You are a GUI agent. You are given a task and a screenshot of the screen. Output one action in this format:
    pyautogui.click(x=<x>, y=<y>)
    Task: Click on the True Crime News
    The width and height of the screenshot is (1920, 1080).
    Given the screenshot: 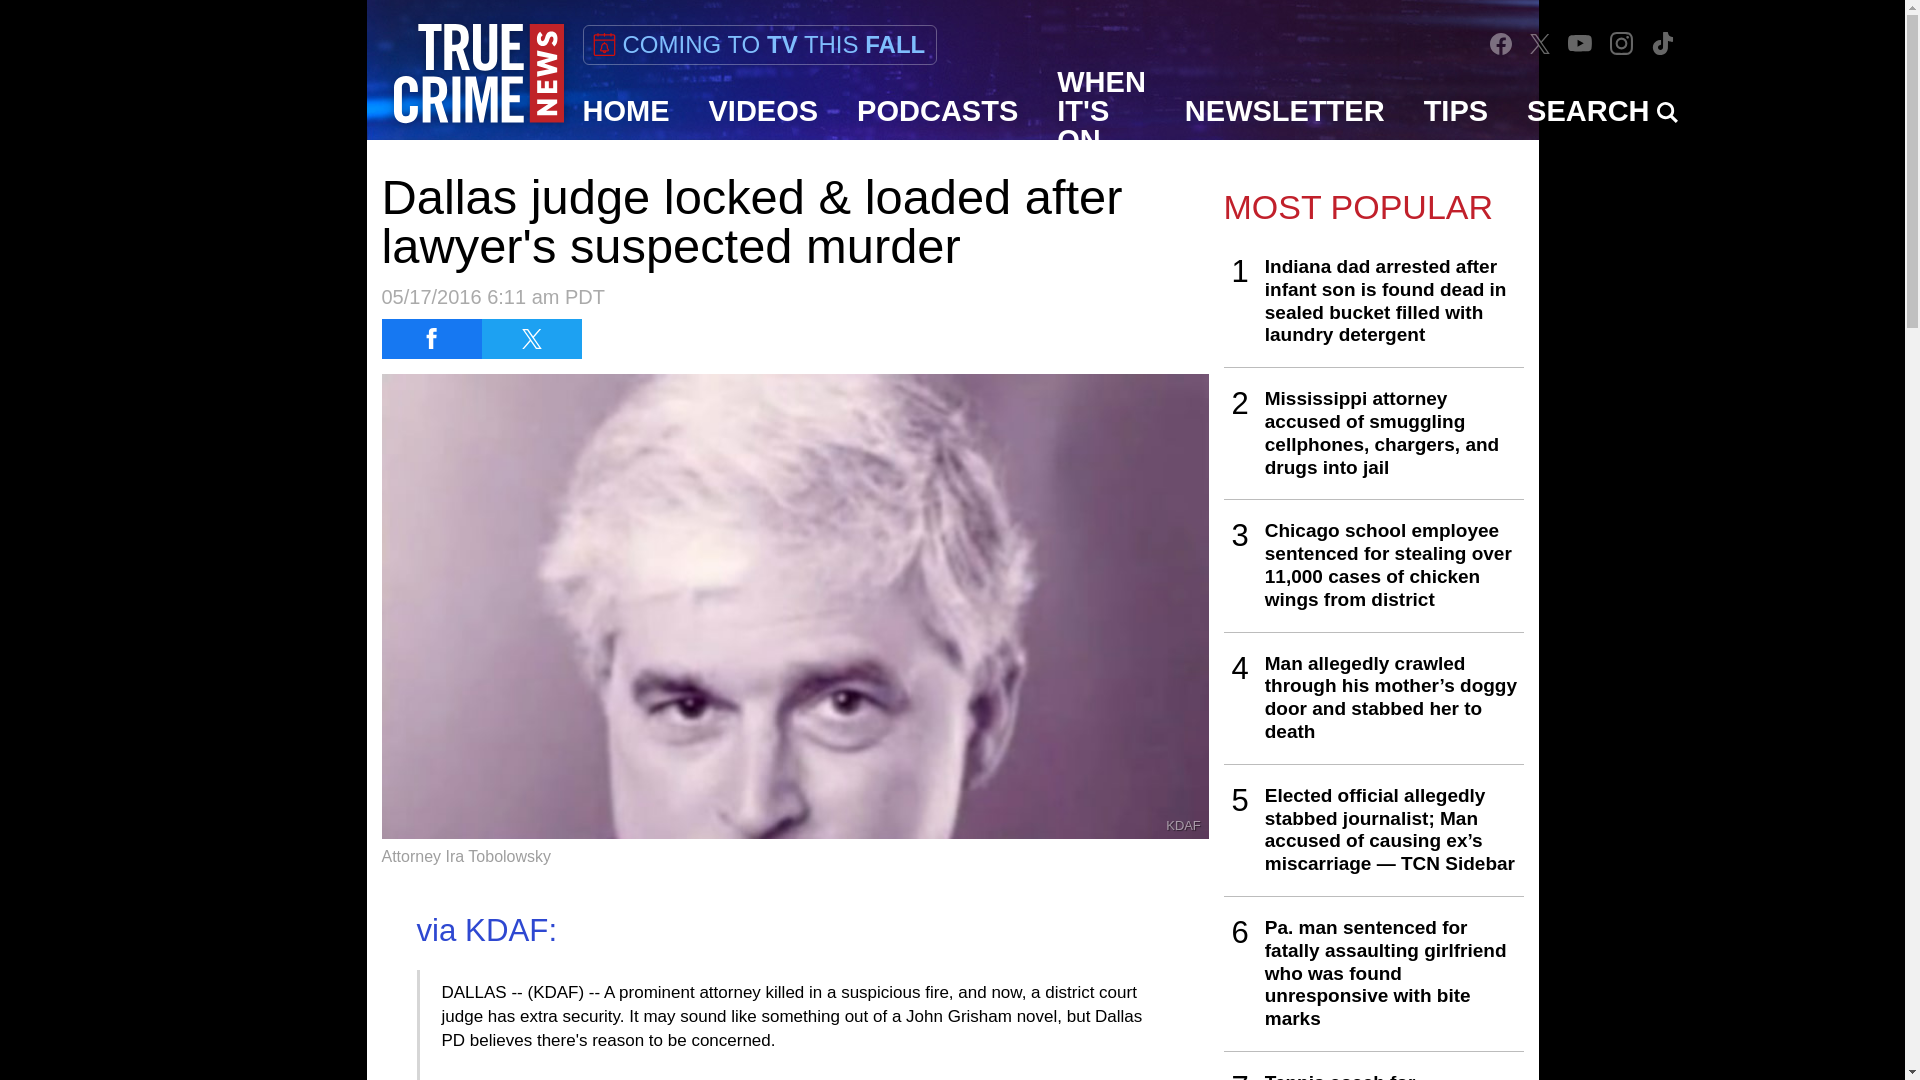 What is the action you would take?
    pyautogui.click(x=478, y=74)
    